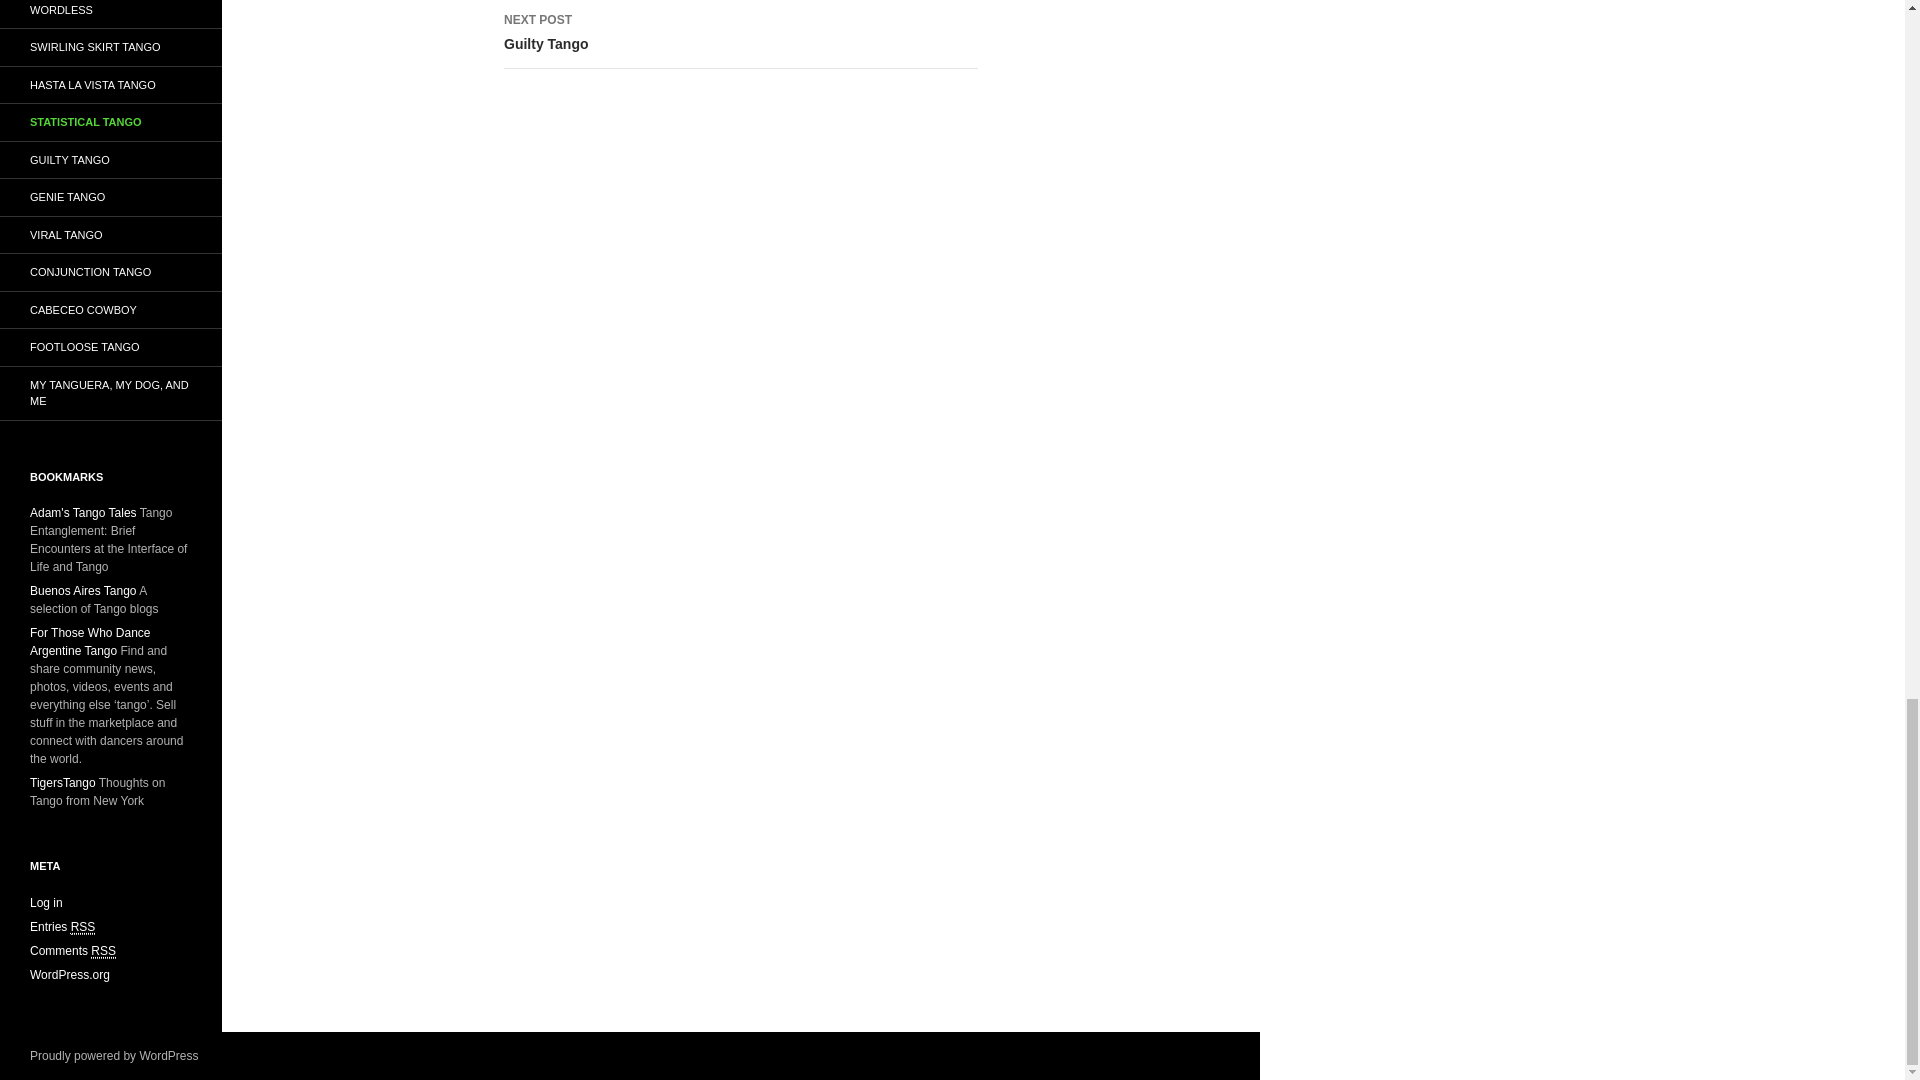  What do you see at coordinates (740, 34) in the screenshot?
I see `Really Simple Syndication` at bounding box center [740, 34].